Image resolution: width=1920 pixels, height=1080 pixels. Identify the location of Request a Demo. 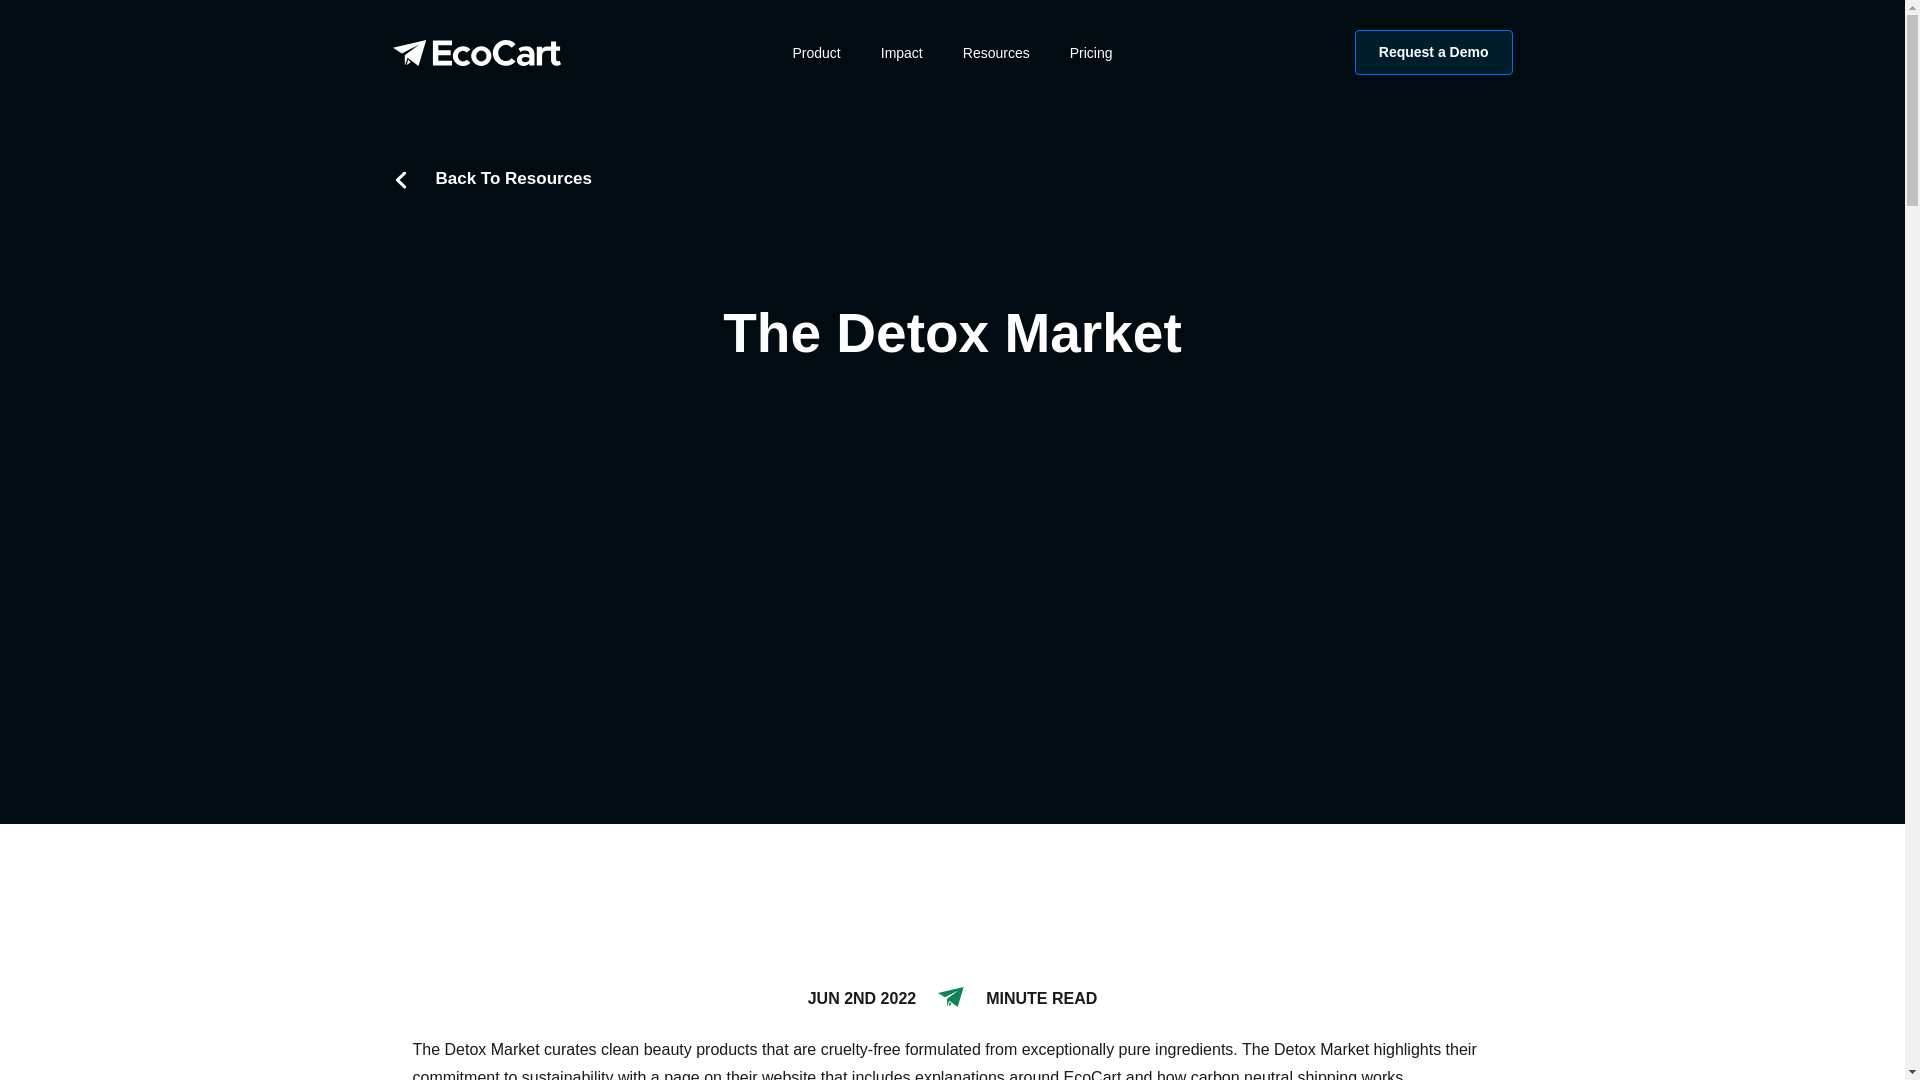
(1434, 52).